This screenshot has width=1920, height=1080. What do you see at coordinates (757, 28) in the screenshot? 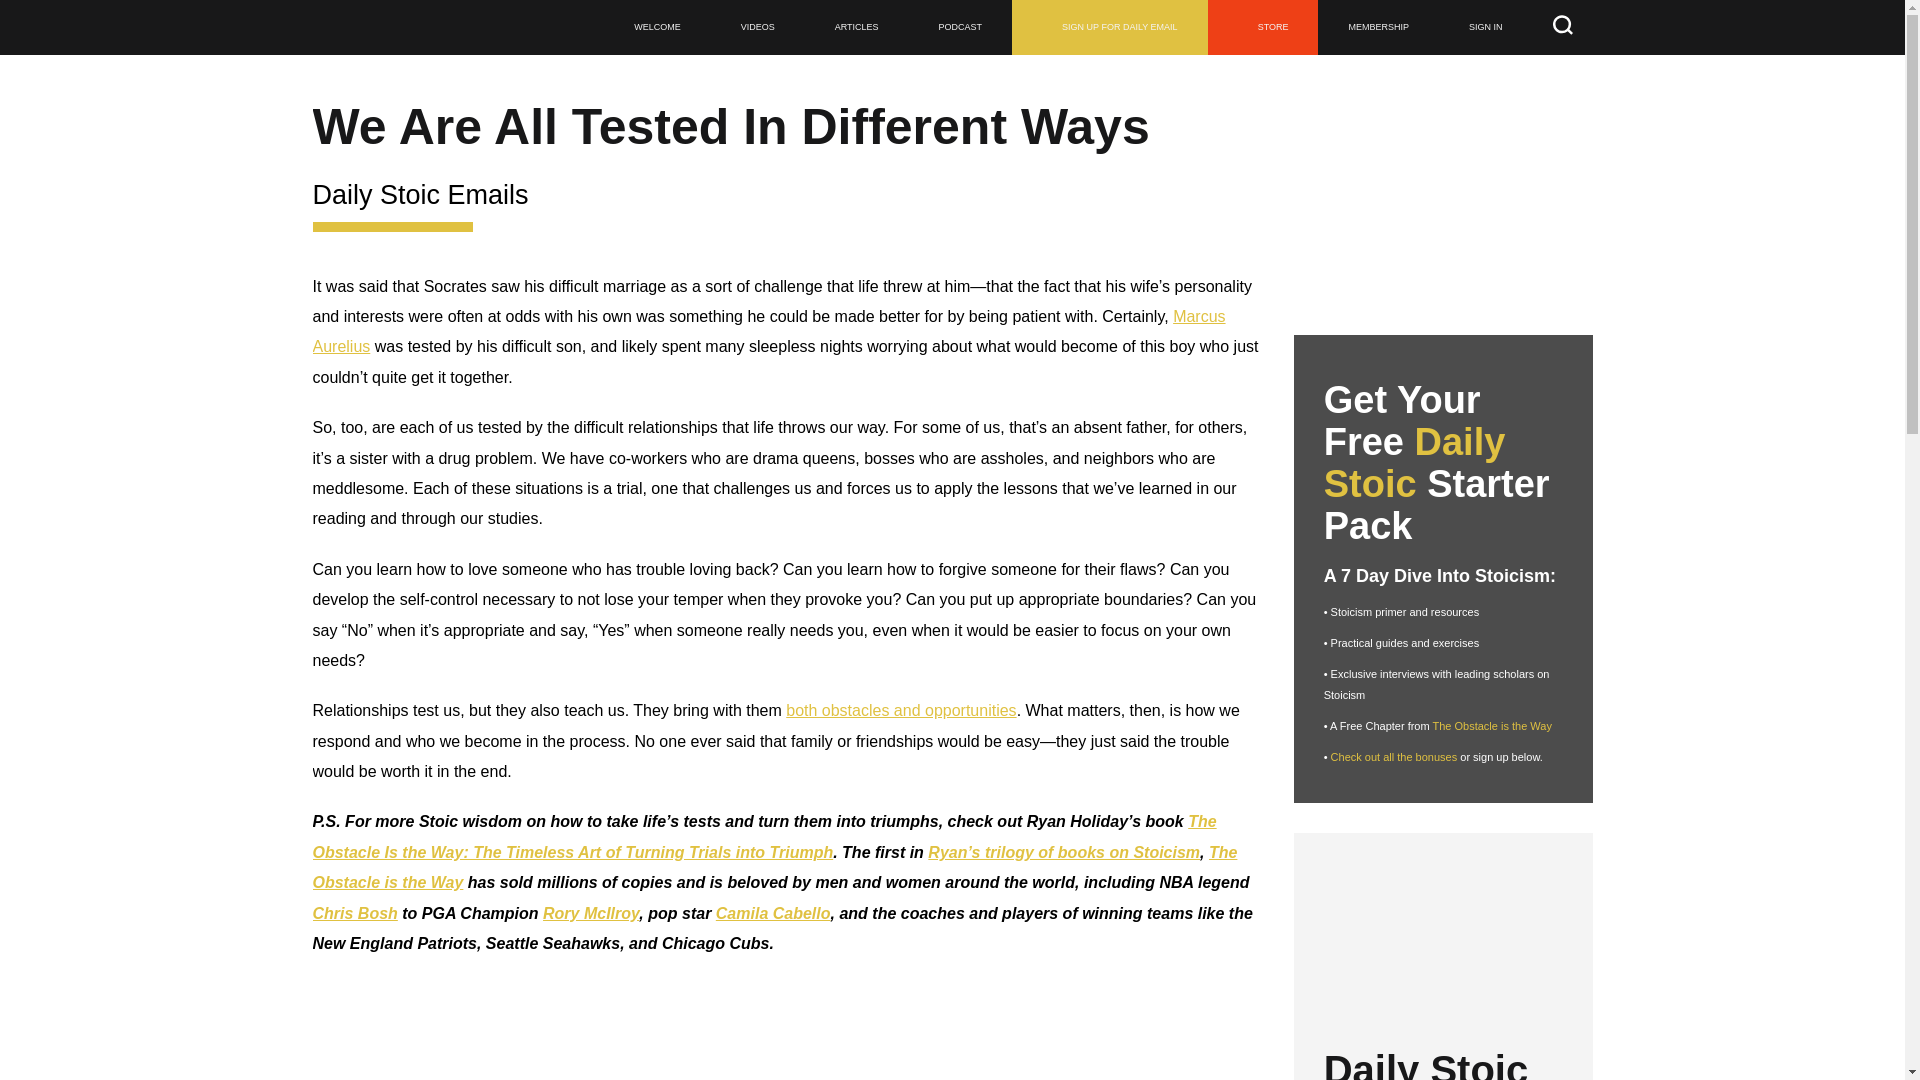
I see `VIDEOS` at bounding box center [757, 28].